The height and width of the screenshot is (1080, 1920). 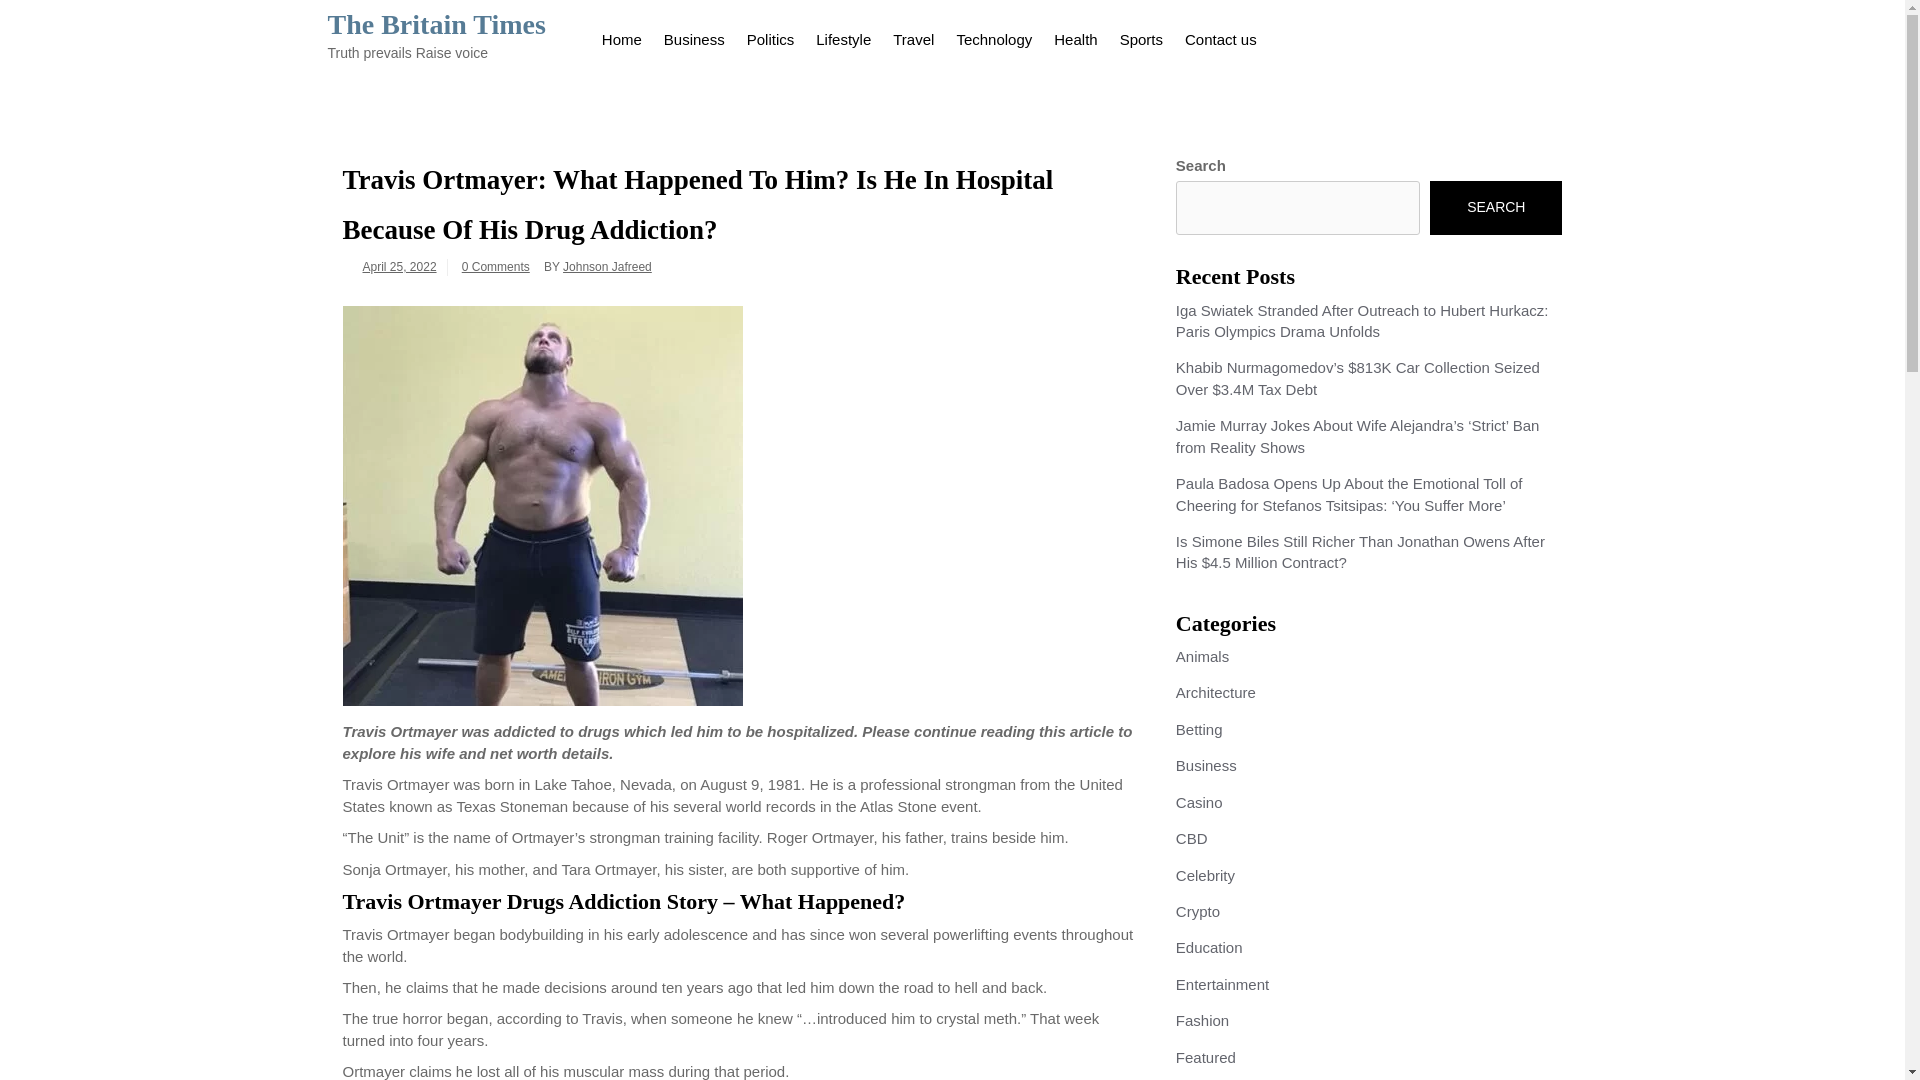 What do you see at coordinates (770, 36) in the screenshot?
I see `Politics` at bounding box center [770, 36].